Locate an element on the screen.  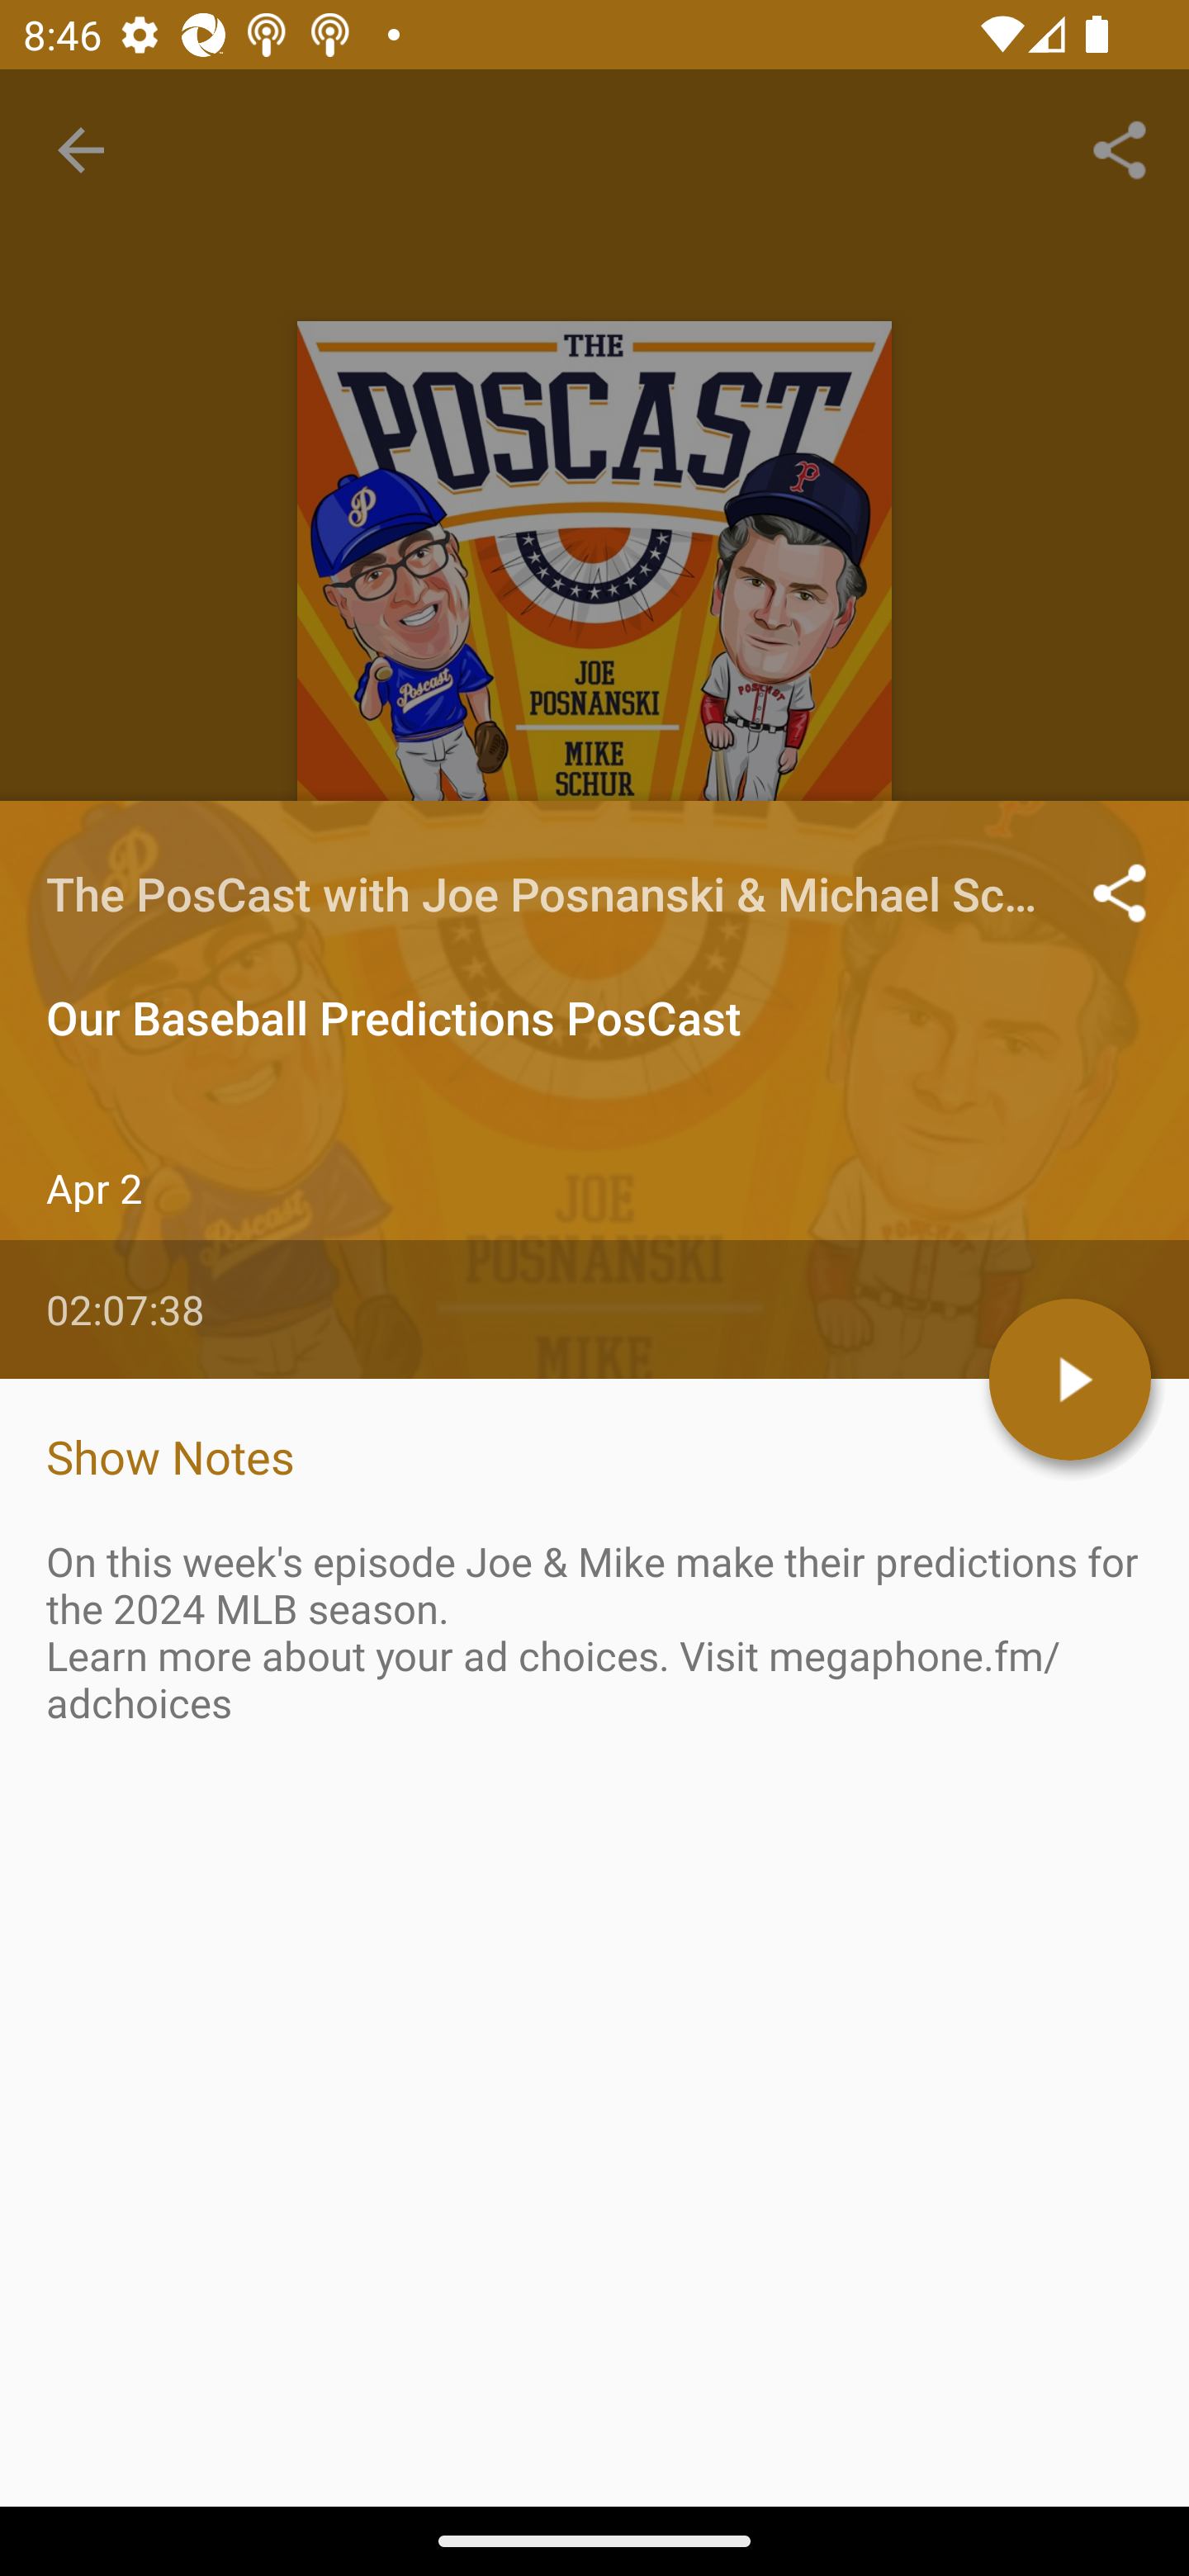
Share... is located at coordinates (1120, 149).